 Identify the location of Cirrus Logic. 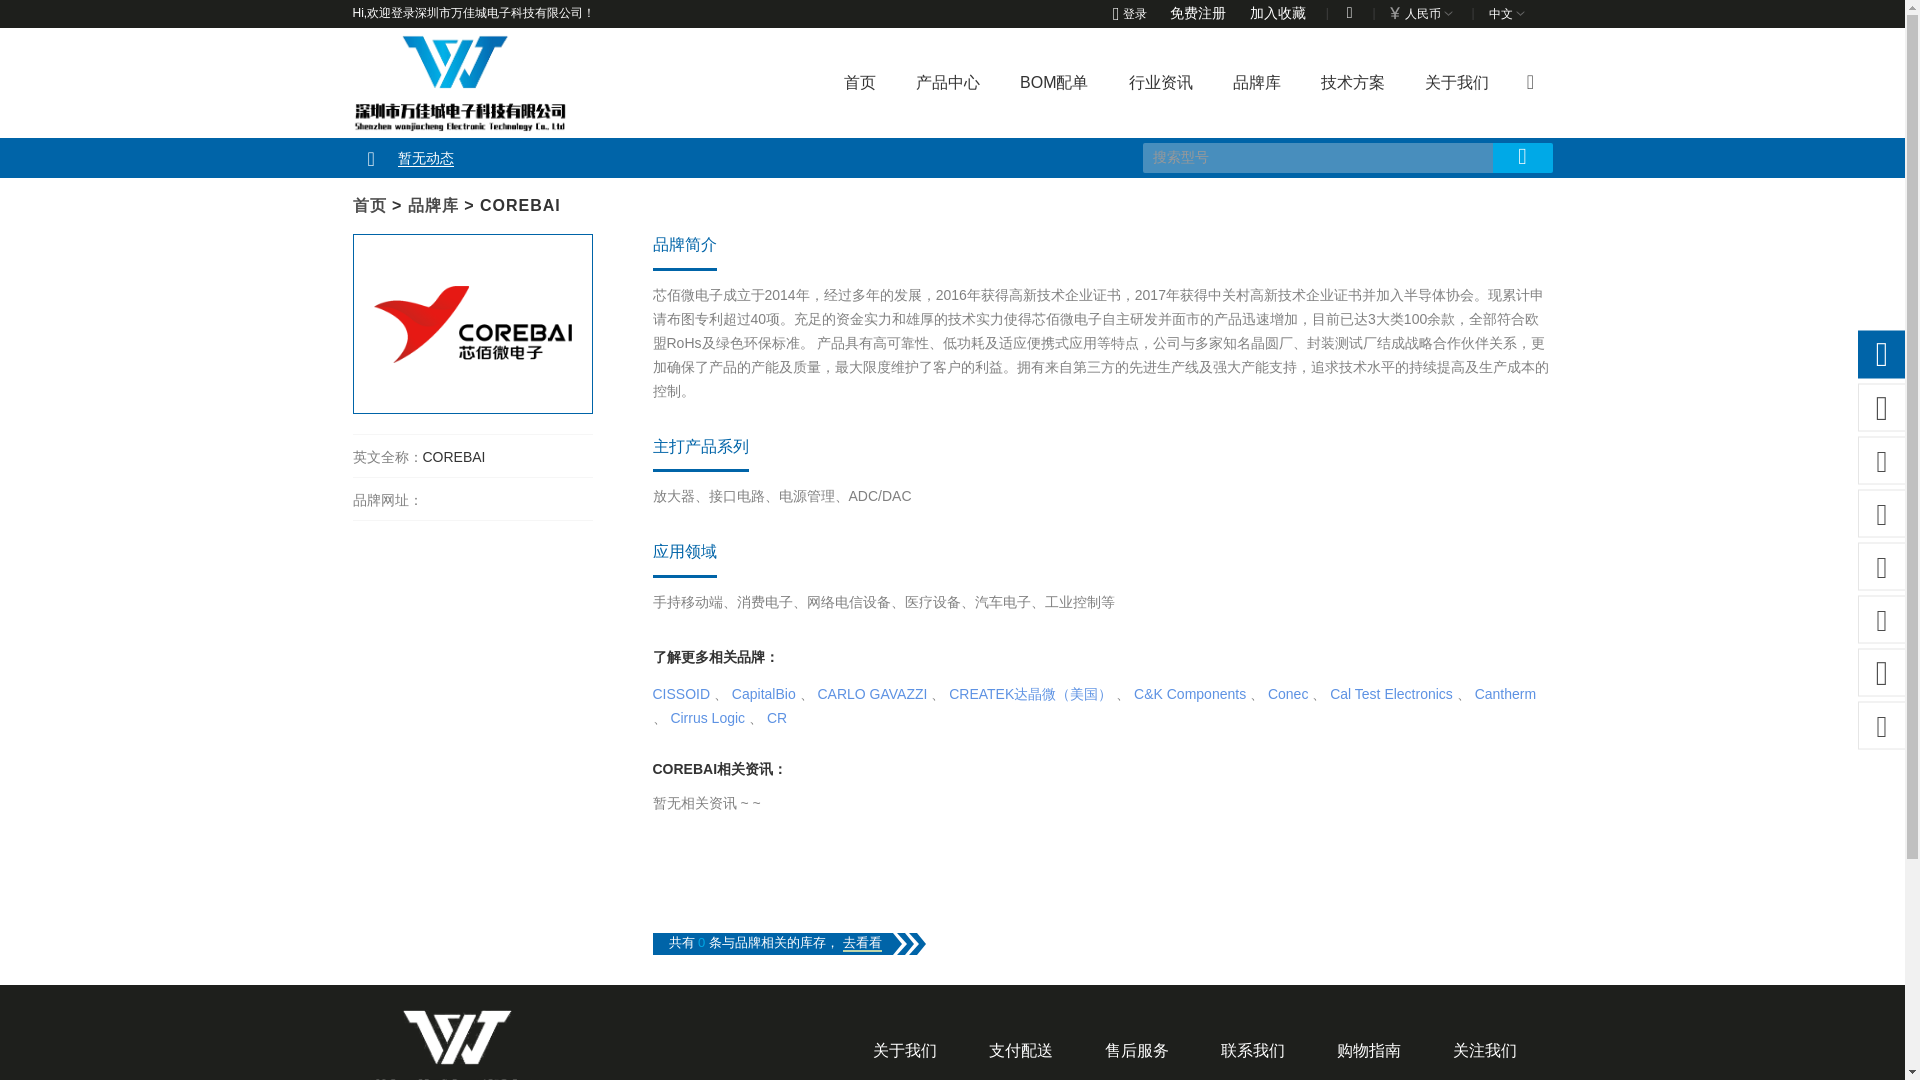
(707, 717).